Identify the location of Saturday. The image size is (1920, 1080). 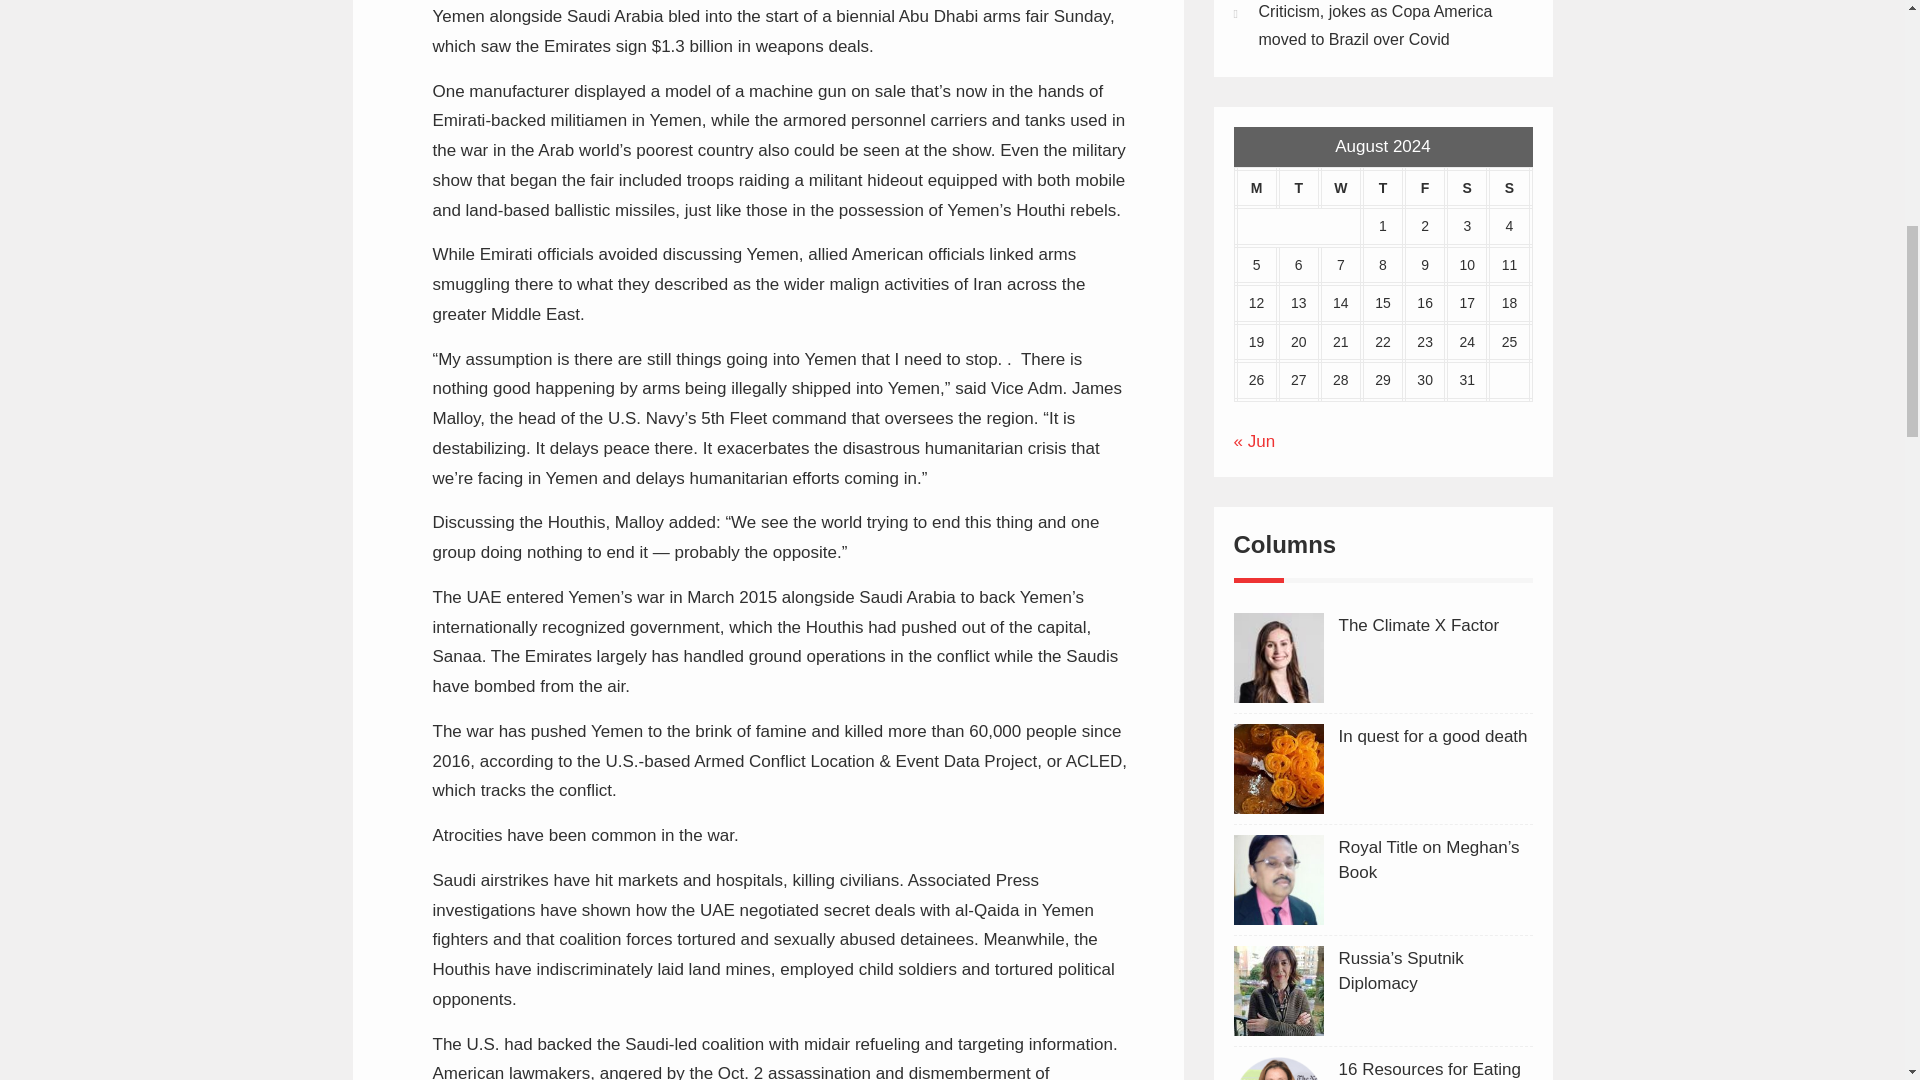
(1466, 188).